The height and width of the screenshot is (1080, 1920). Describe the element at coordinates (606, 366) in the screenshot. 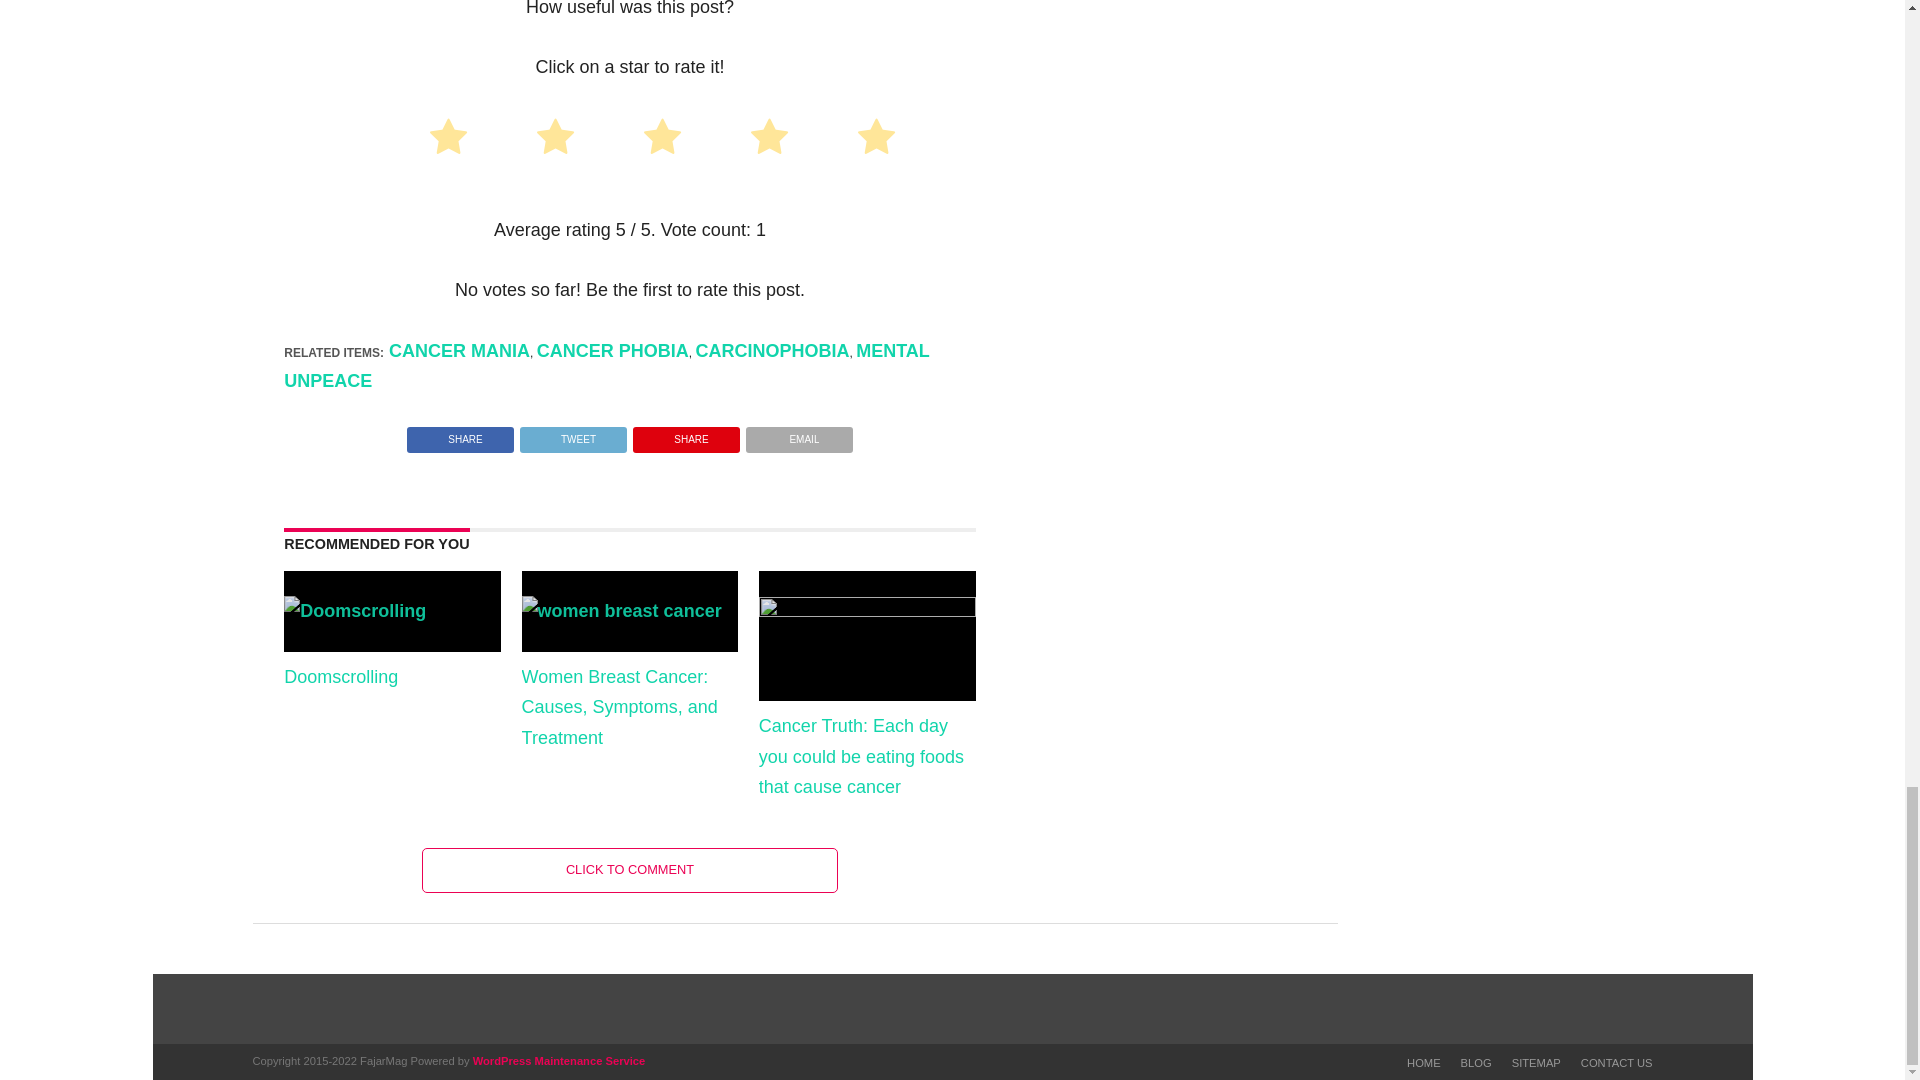

I see `MENTAL UNPEACE` at that location.